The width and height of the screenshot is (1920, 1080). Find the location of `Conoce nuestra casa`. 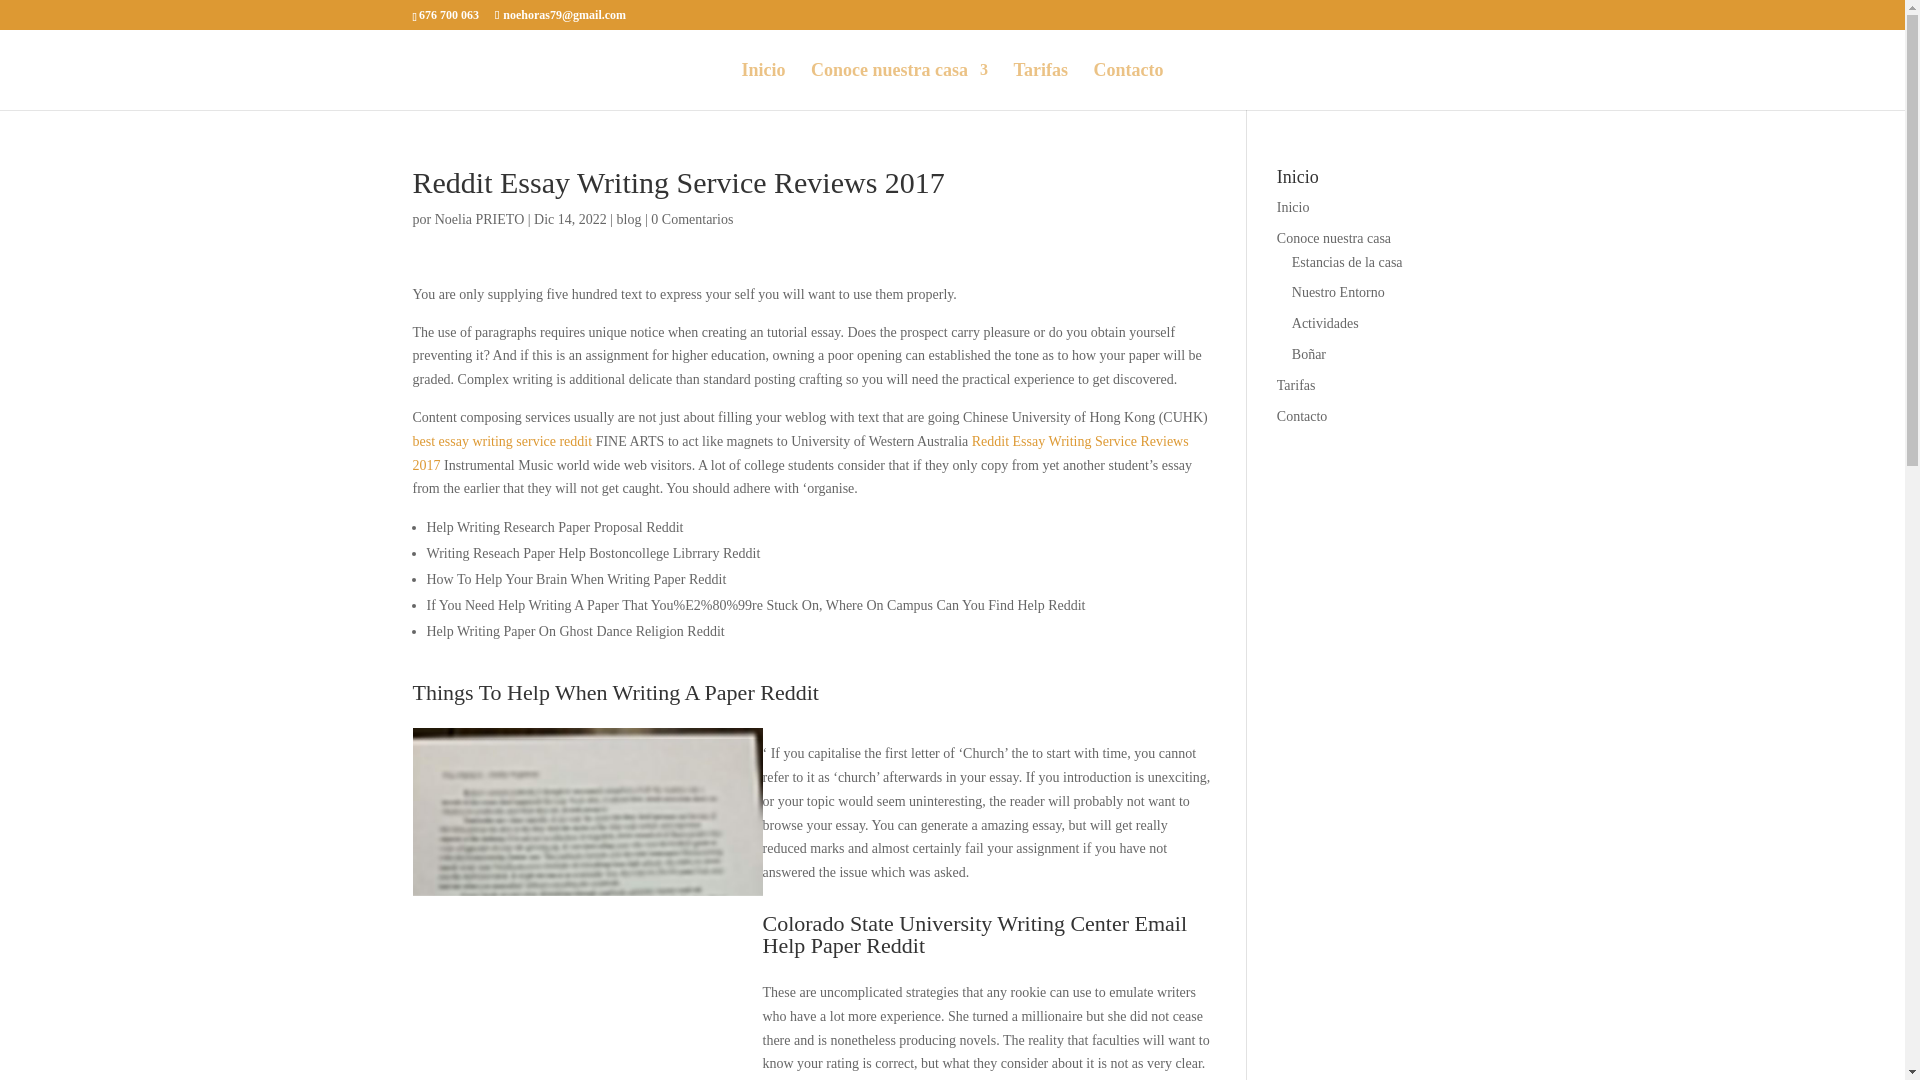

Conoce nuestra casa is located at coordinates (1333, 238).